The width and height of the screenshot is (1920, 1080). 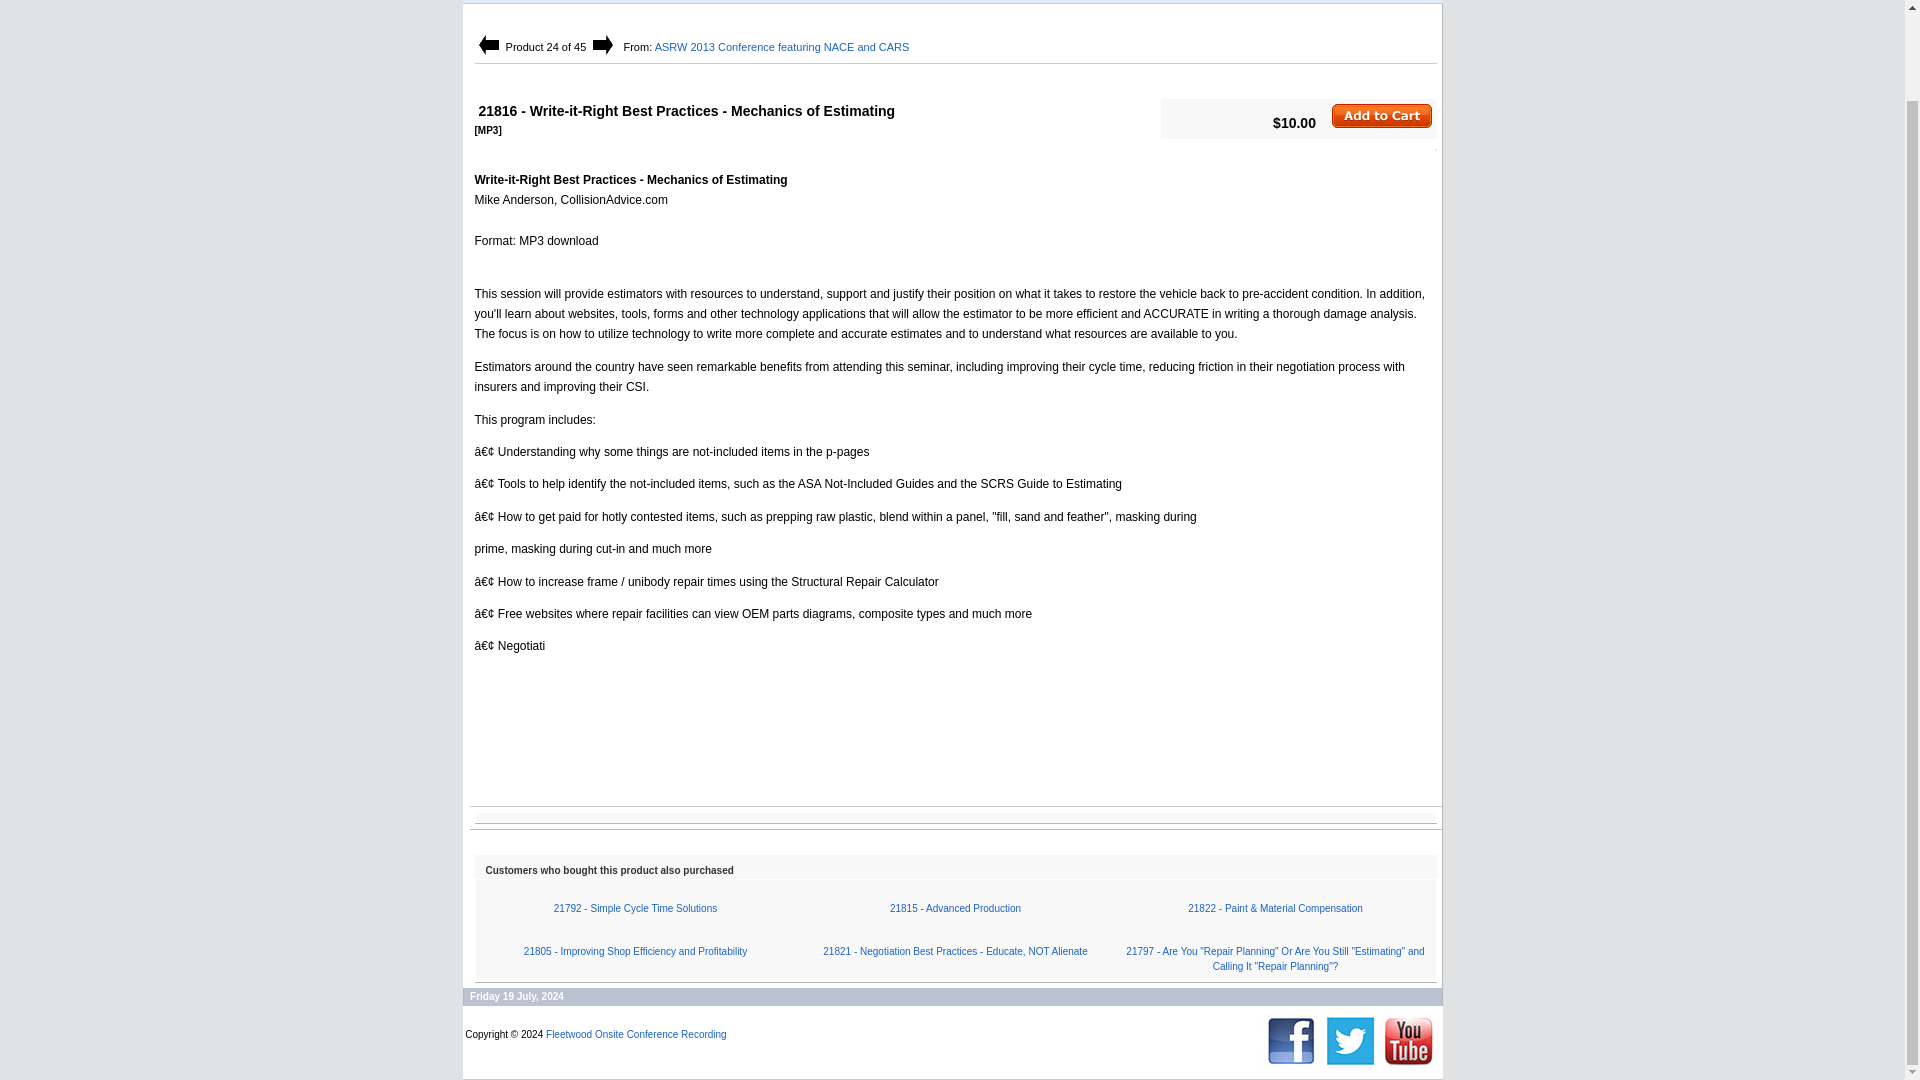 What do you see at coordinates (1382, 116) in the screenshot?
I see ` Add to Cart ` at bounding box center [1382, 116].